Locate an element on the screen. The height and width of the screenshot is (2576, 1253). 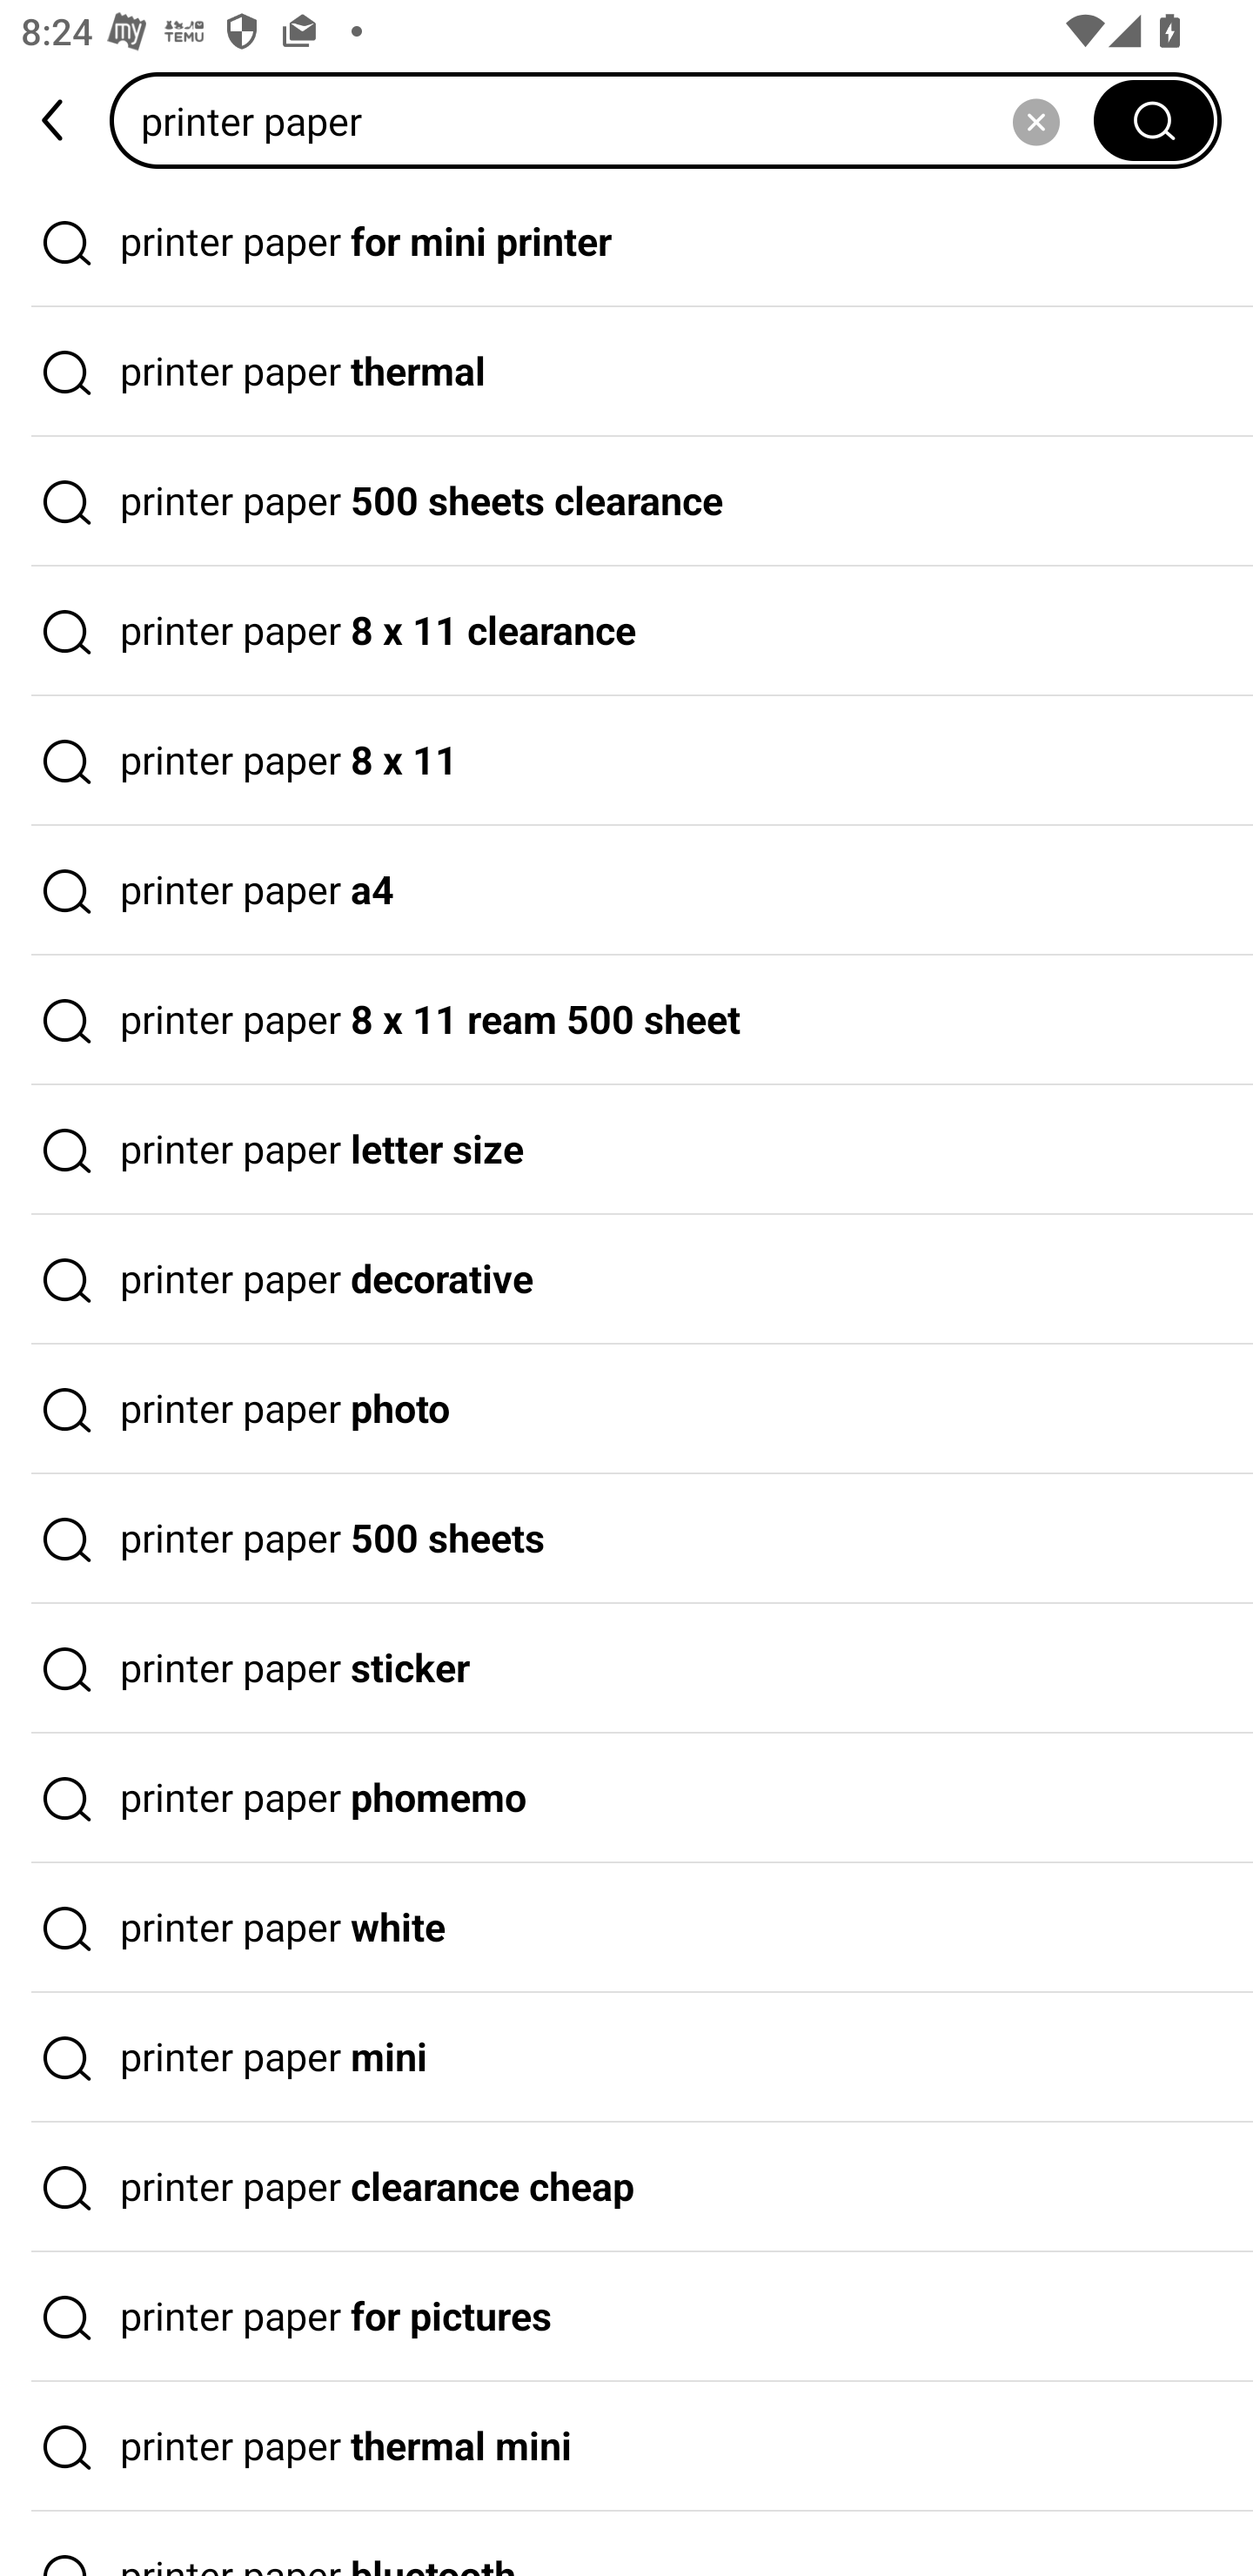
printer paper a4 is located at coordinates (626, 891).